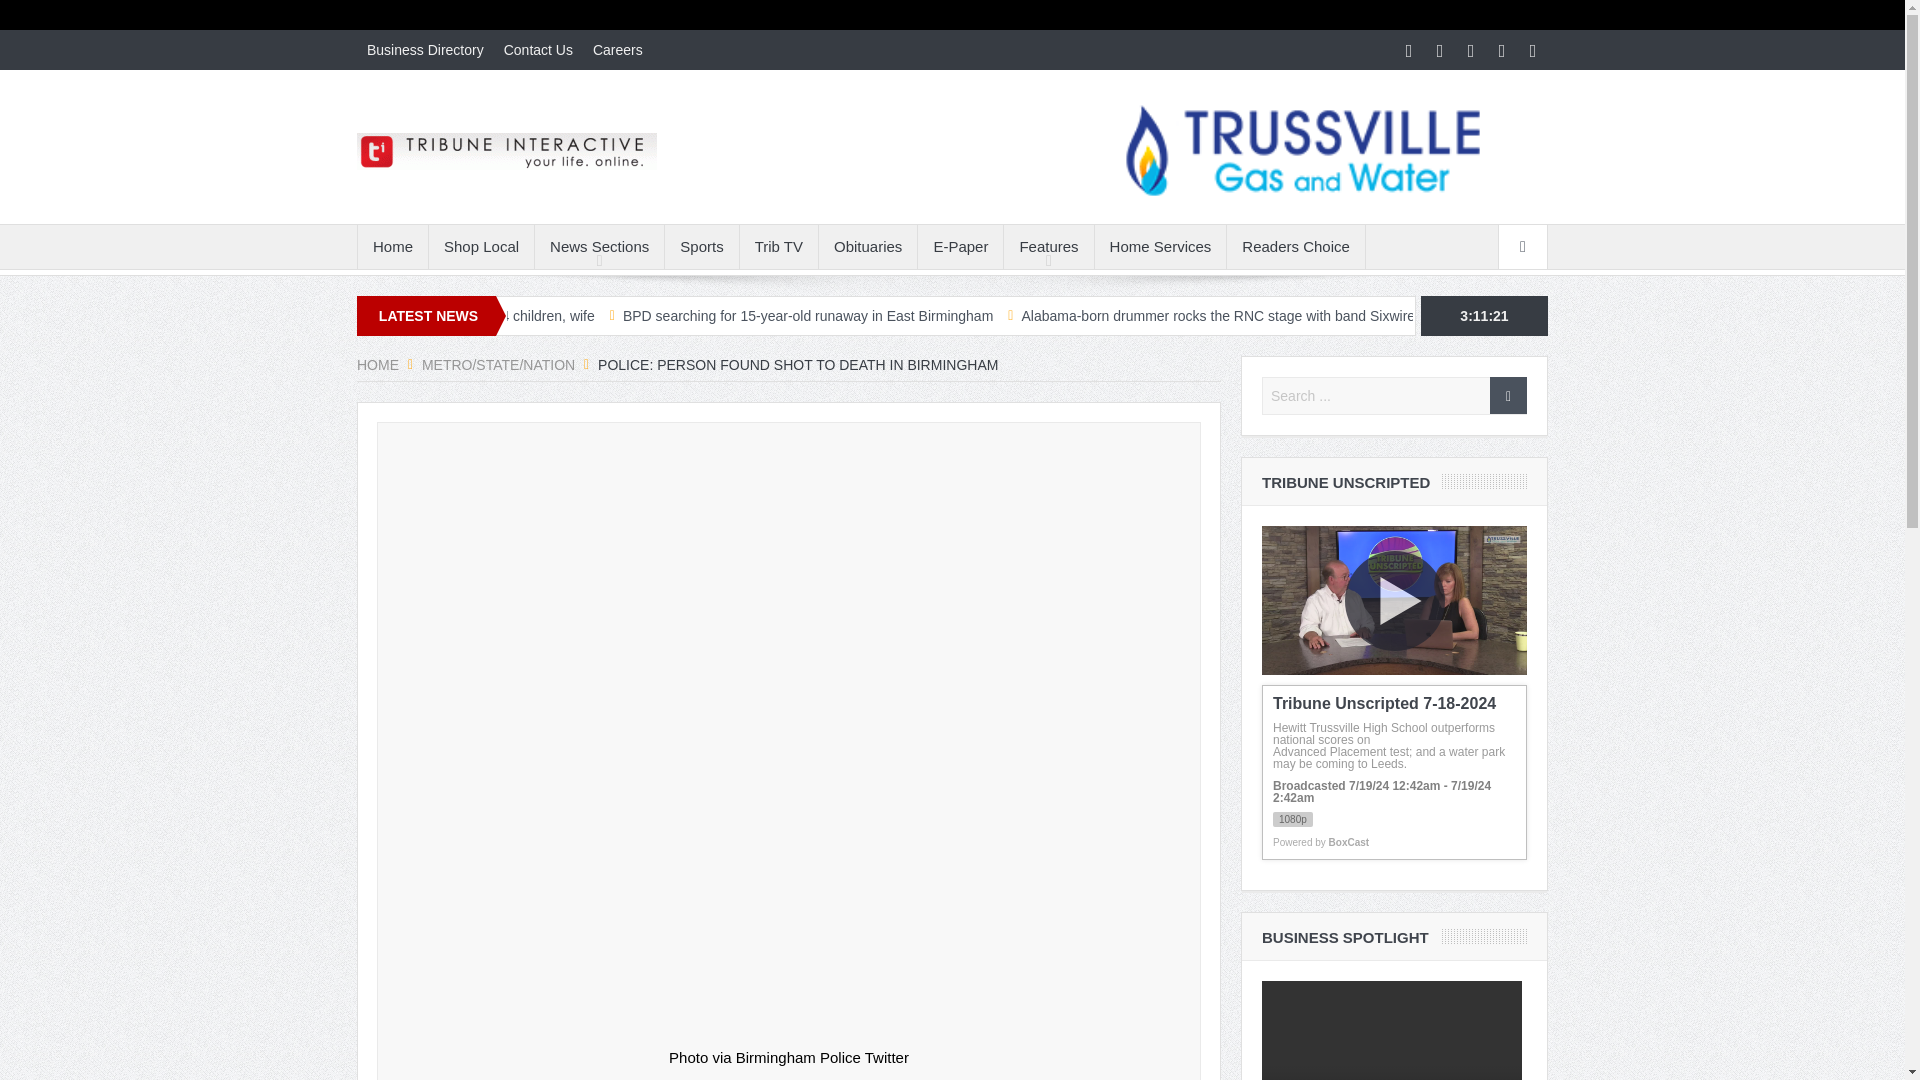 The image size is (1920, 1080). What do you see at coordinates (960, 246) in the screenshot?
I see `E-Paper` at bounding box center [960, 246].